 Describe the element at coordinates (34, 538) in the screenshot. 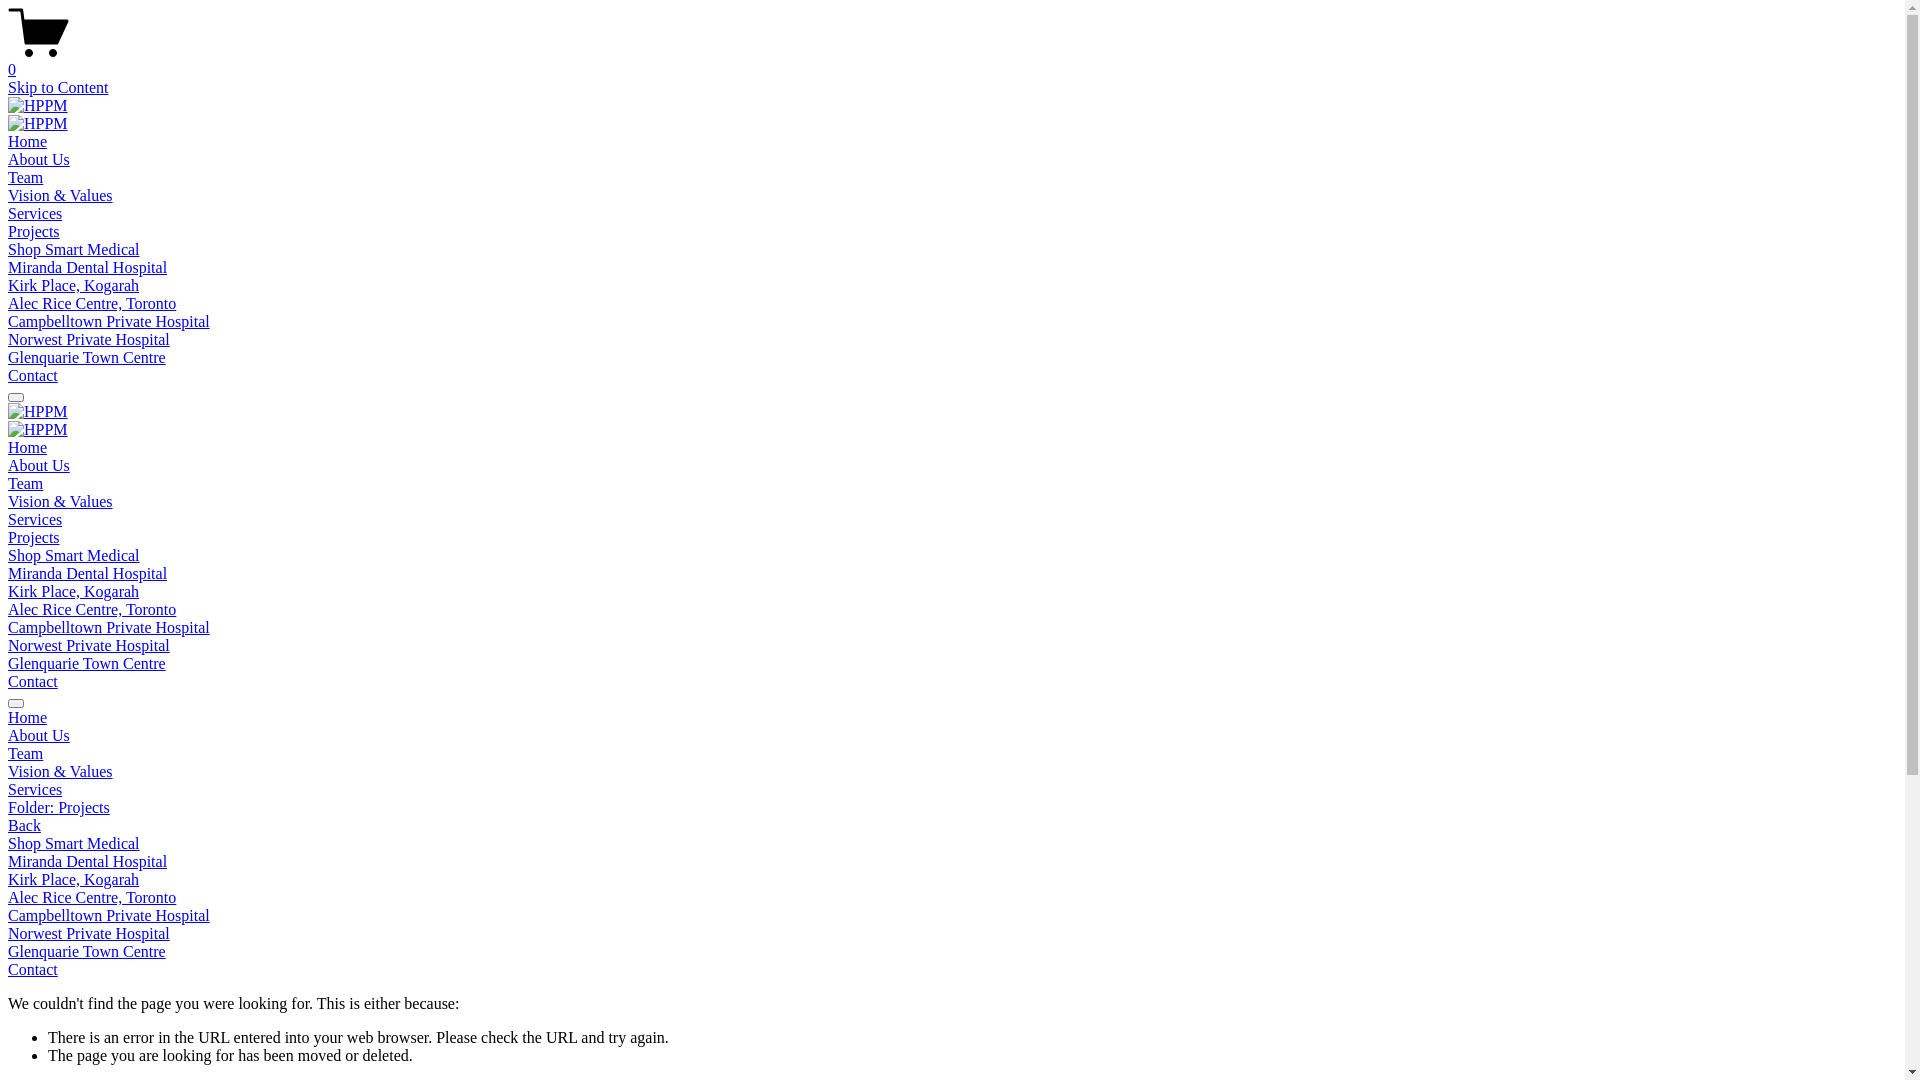

I see `Projects` at that location.